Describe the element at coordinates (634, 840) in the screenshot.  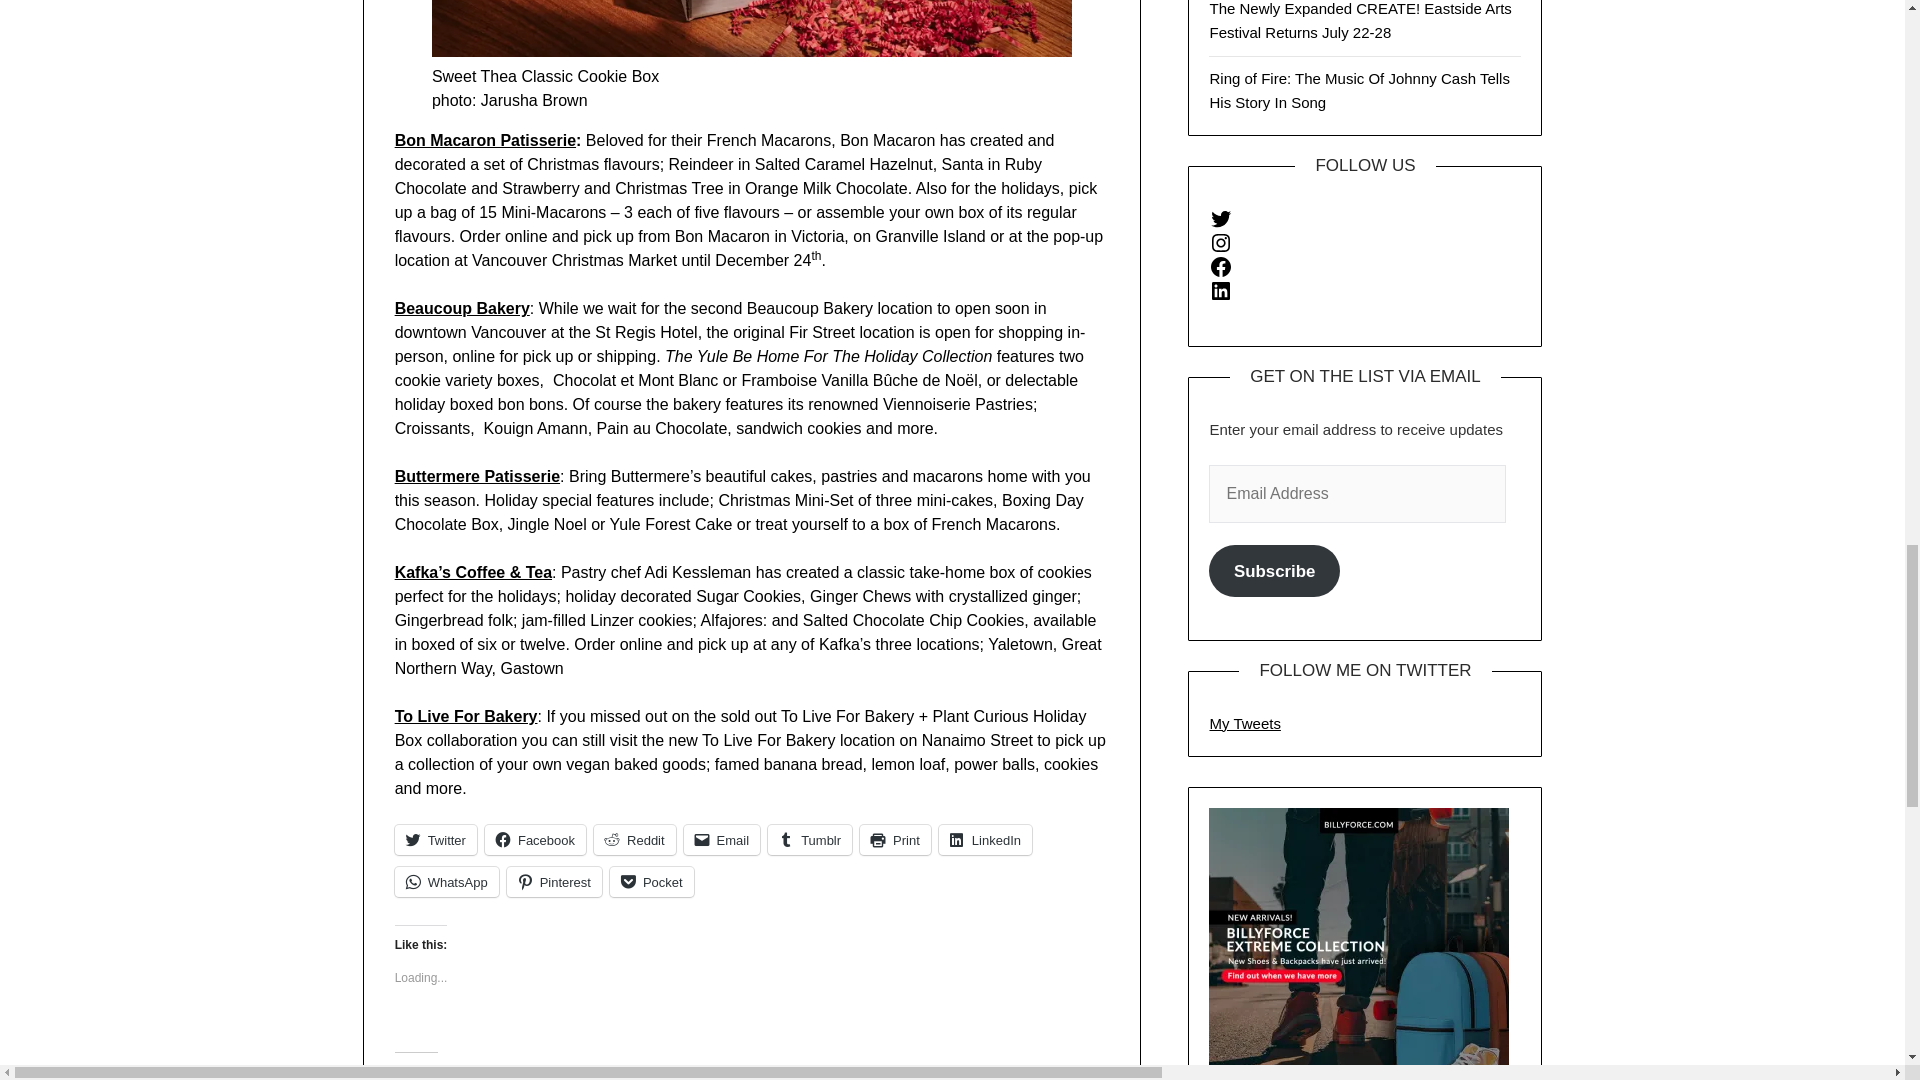
I see `Reddit` at that location.